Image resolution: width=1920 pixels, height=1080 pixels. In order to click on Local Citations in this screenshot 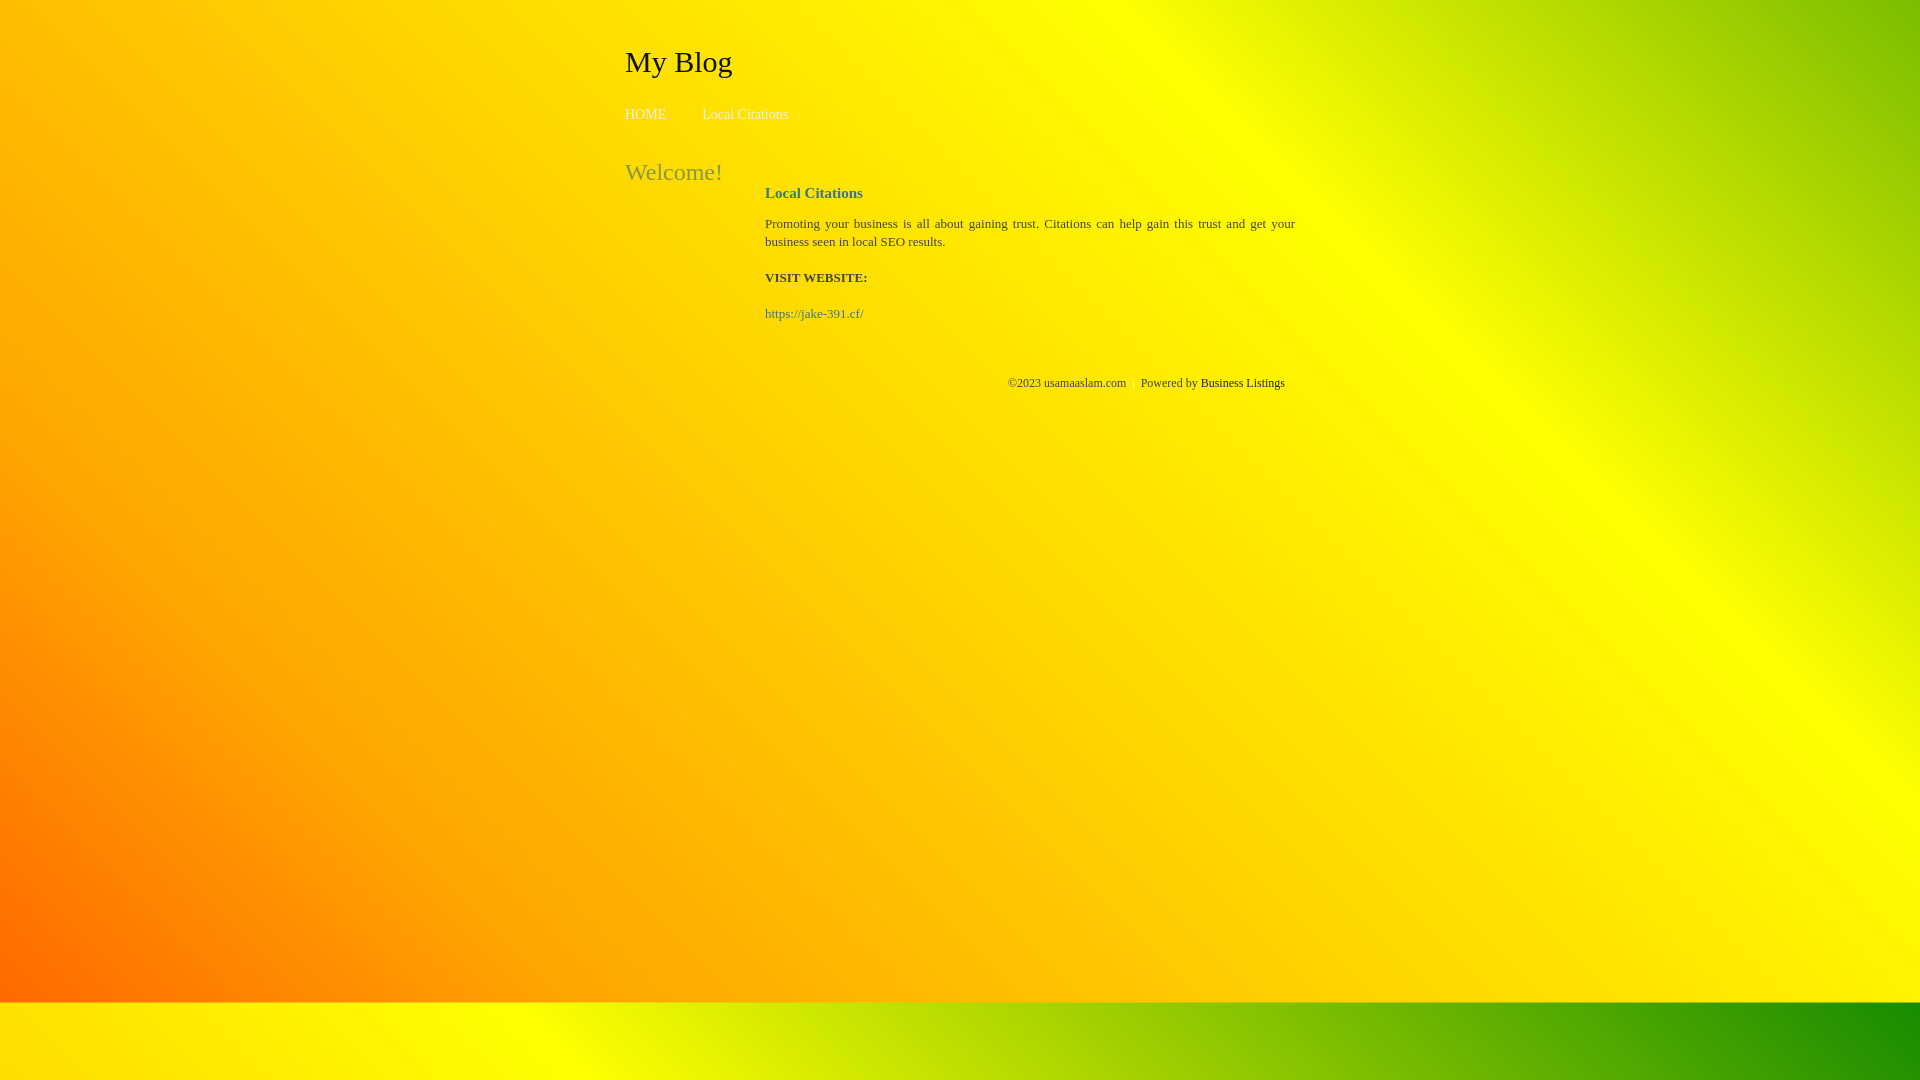, I will do `click(745, 114)`.